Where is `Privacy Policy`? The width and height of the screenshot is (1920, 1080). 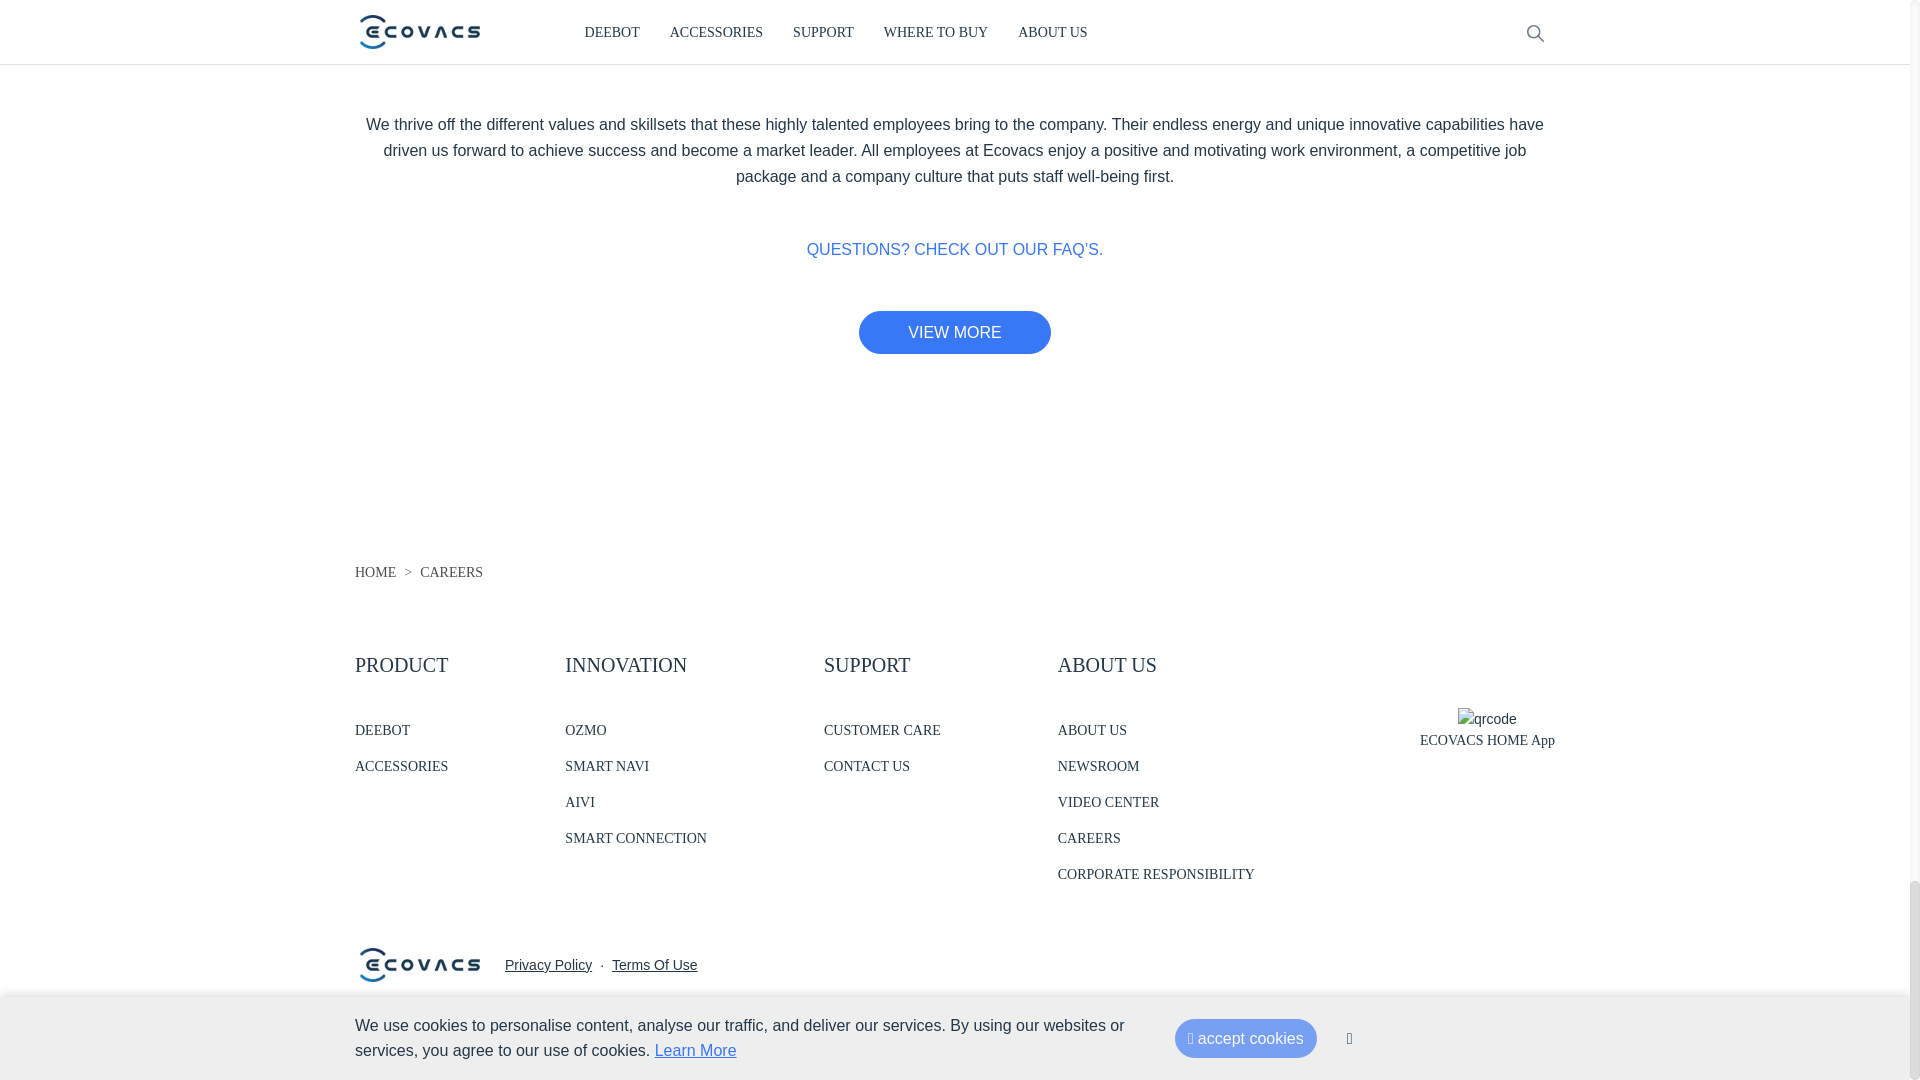 Privacy Policy is located at coordinates (548, 964).